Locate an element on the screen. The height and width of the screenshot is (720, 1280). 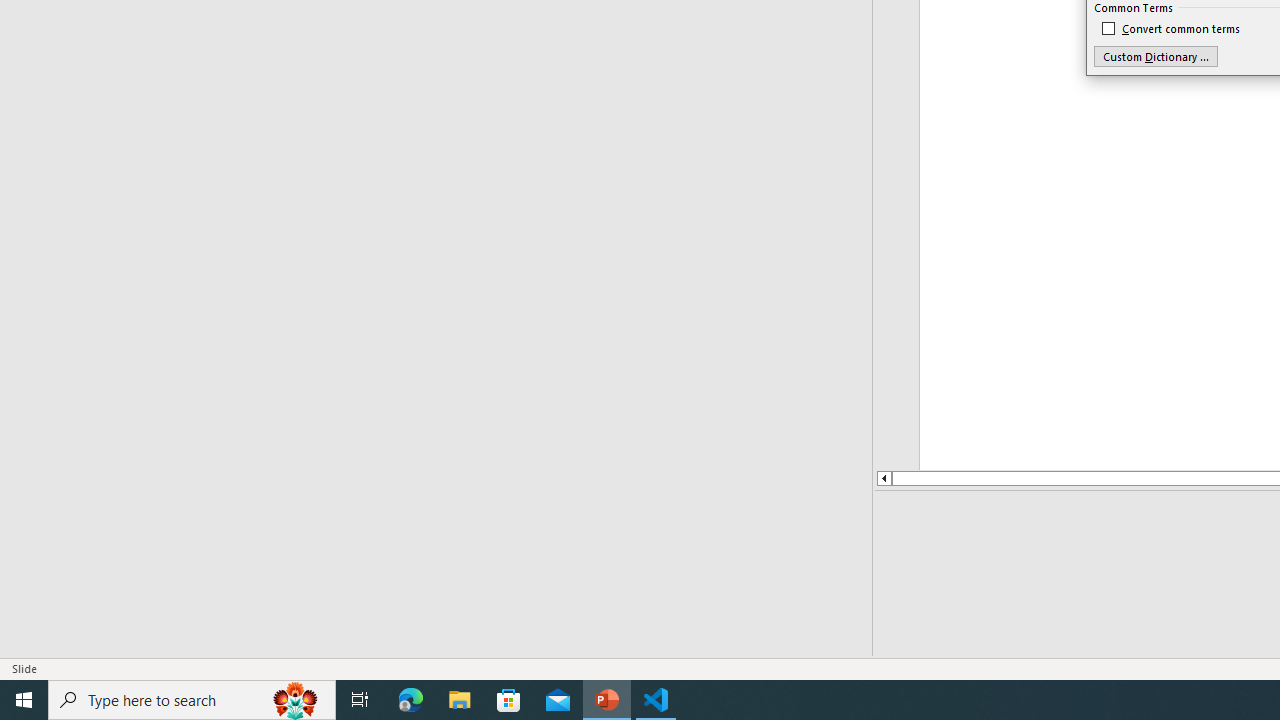
Microsoft Edge is located at coordinates (411, 700).